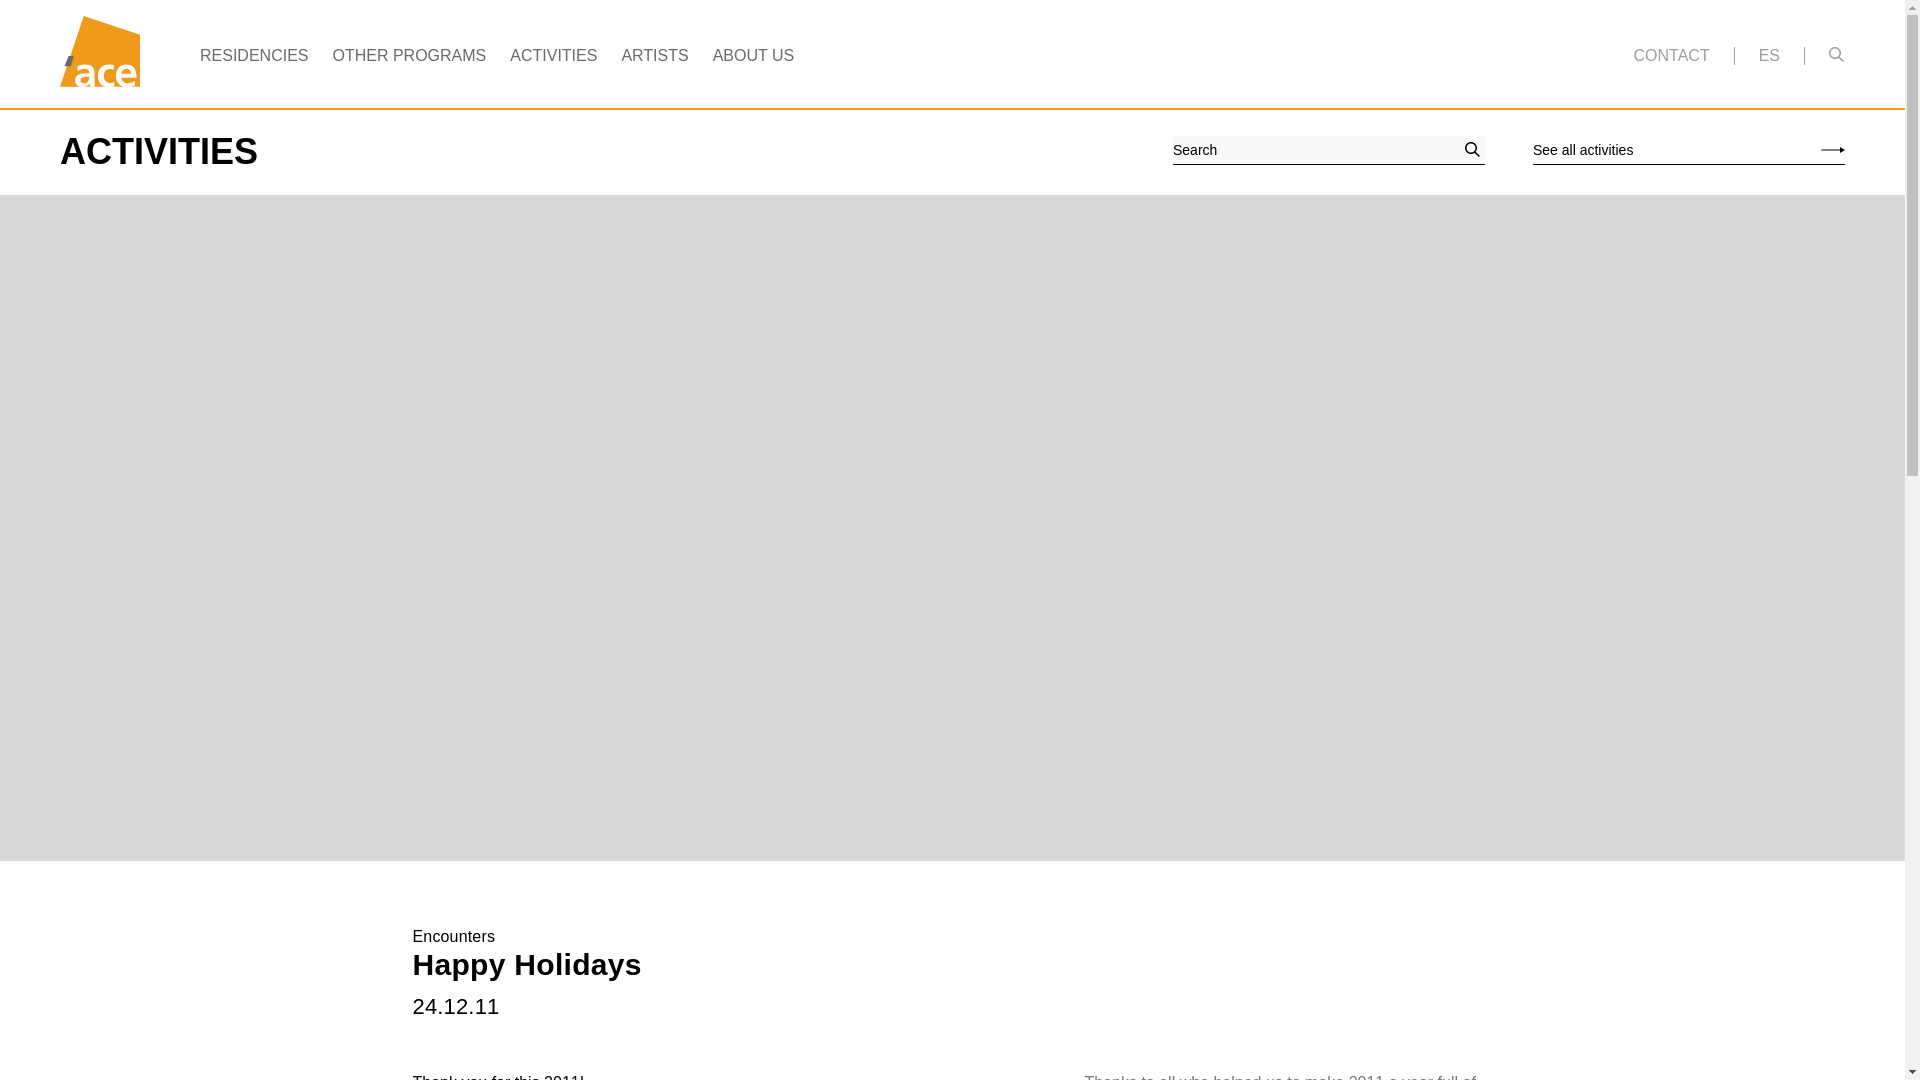 This screenshot has width=1920, height=1080. I want to click on ES, so click(1768, 55).